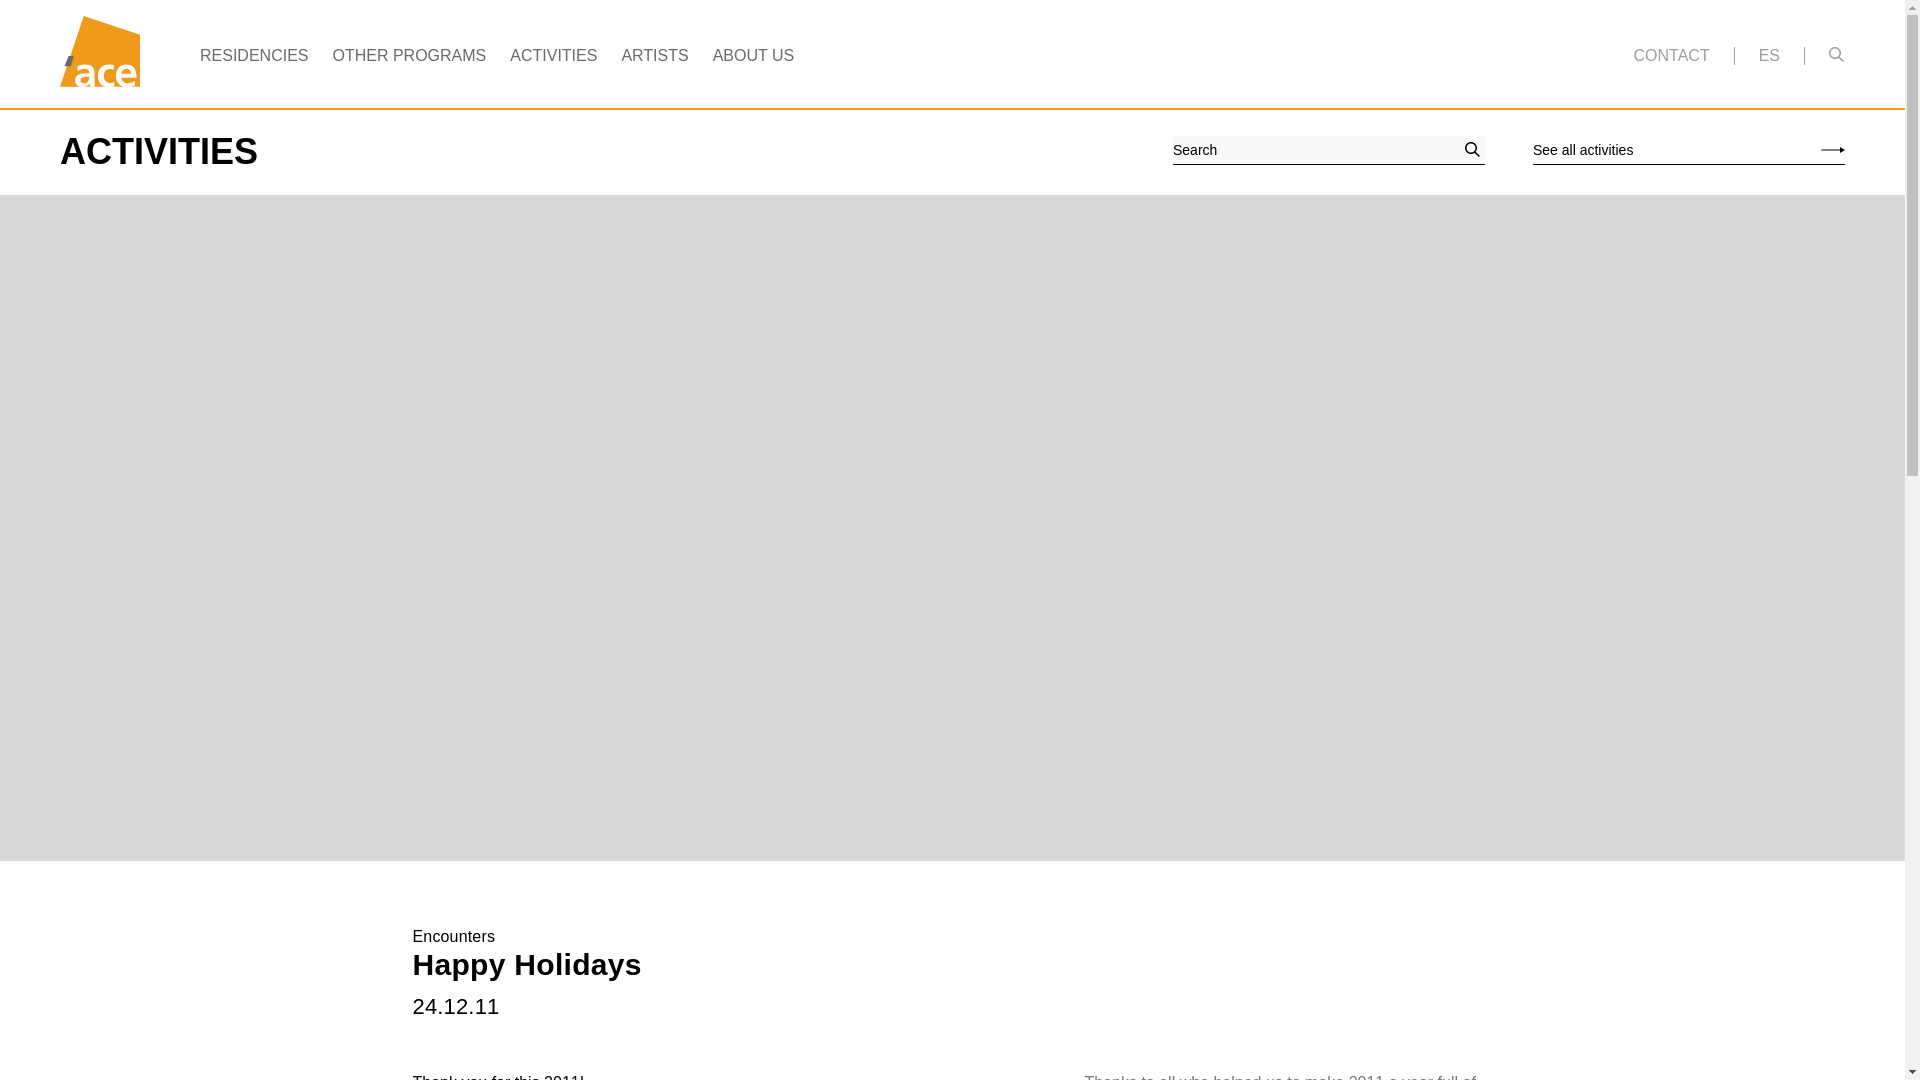 This screenshot has width=1920, height=1080. I want to click on ES, so click(1768, 55).